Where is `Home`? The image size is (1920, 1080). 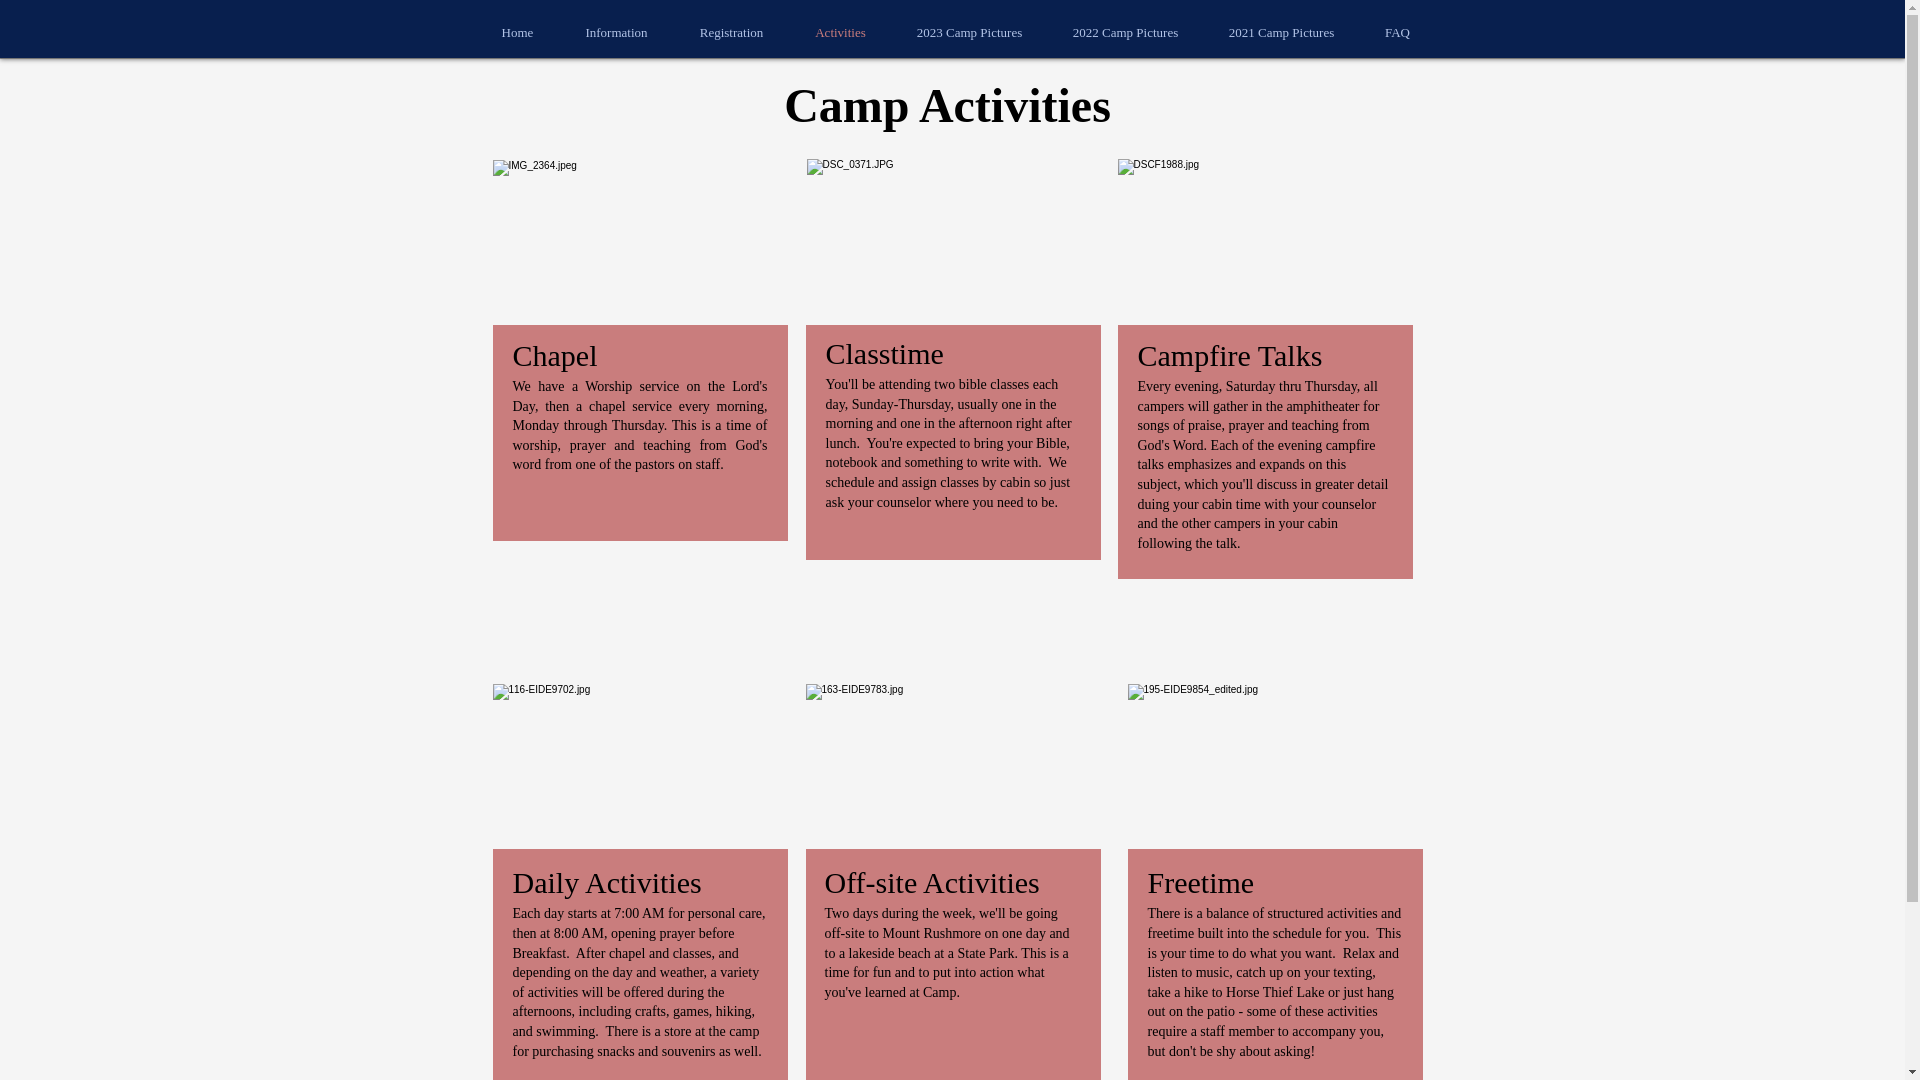
Home is located at coordinates (518, 32).